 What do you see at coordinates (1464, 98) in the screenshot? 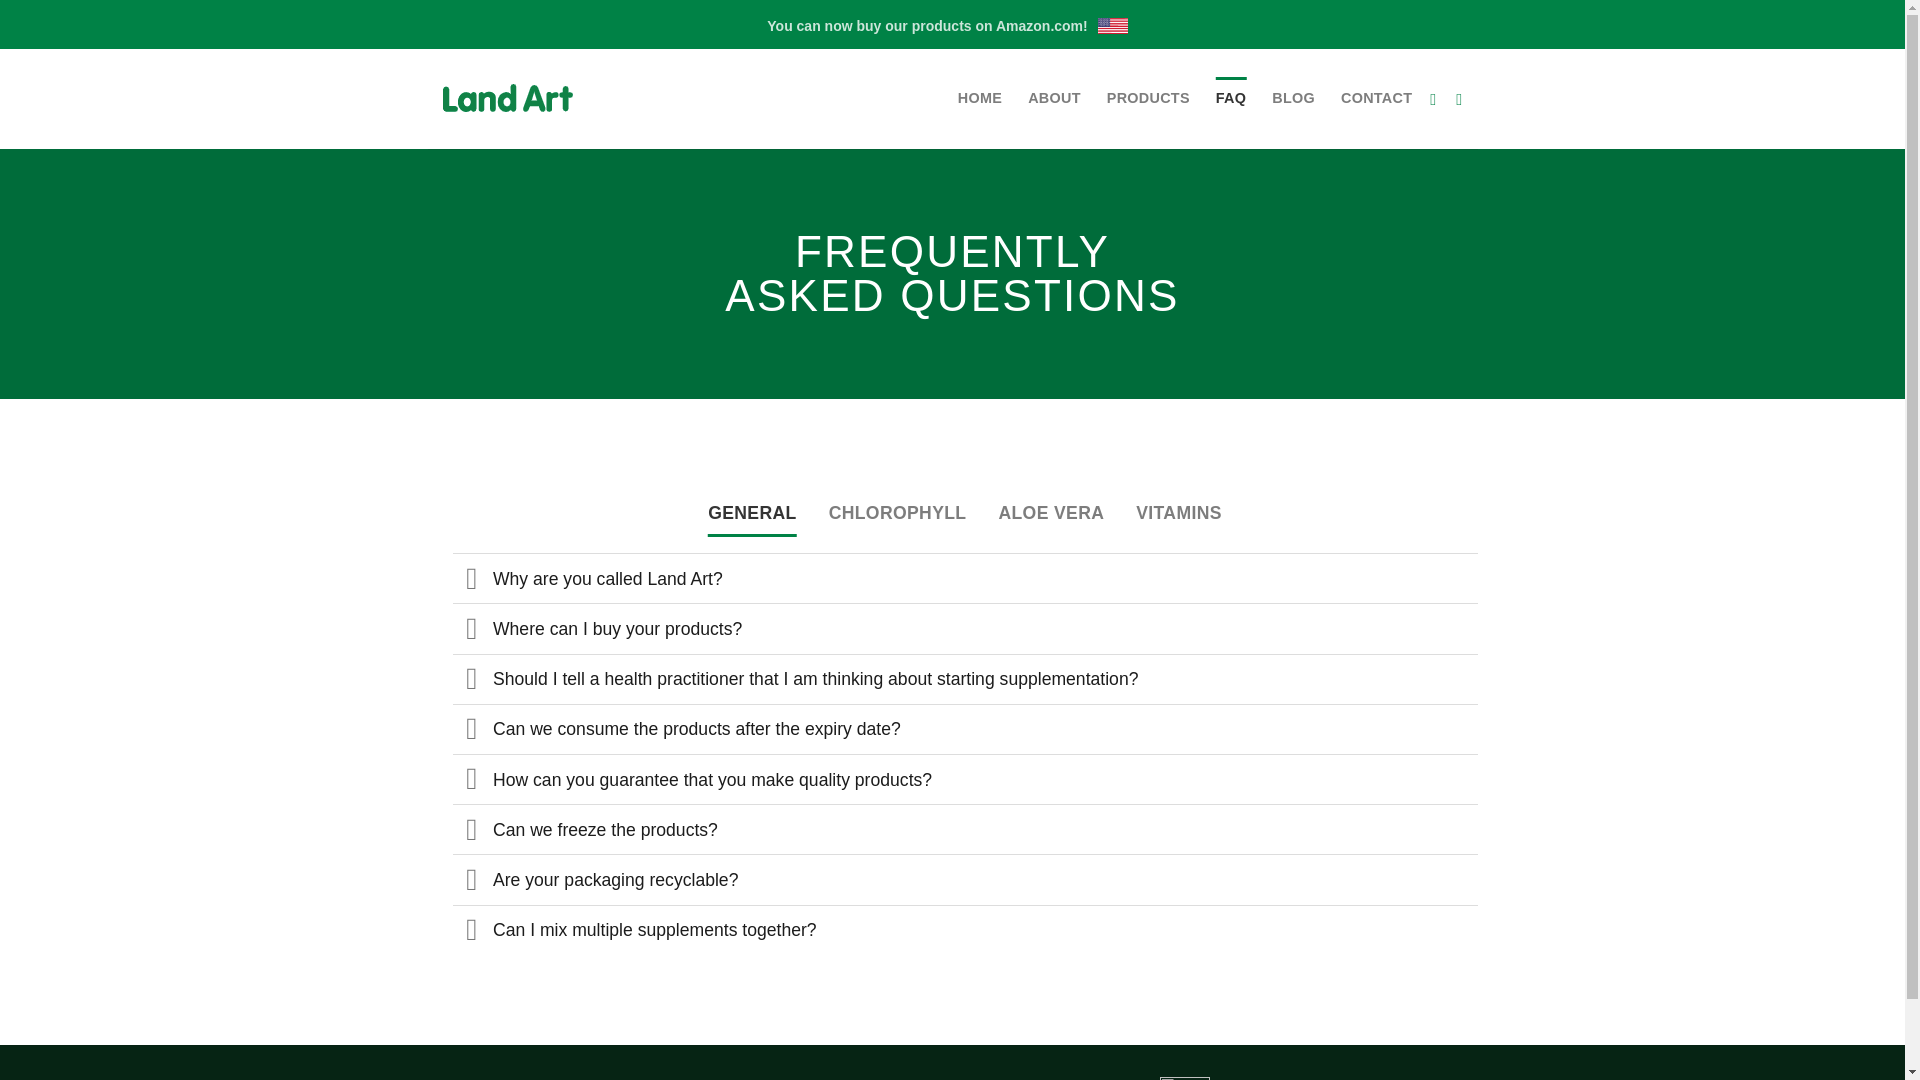
I see `Follow on Instagram` at bounding box center [1464, 98].